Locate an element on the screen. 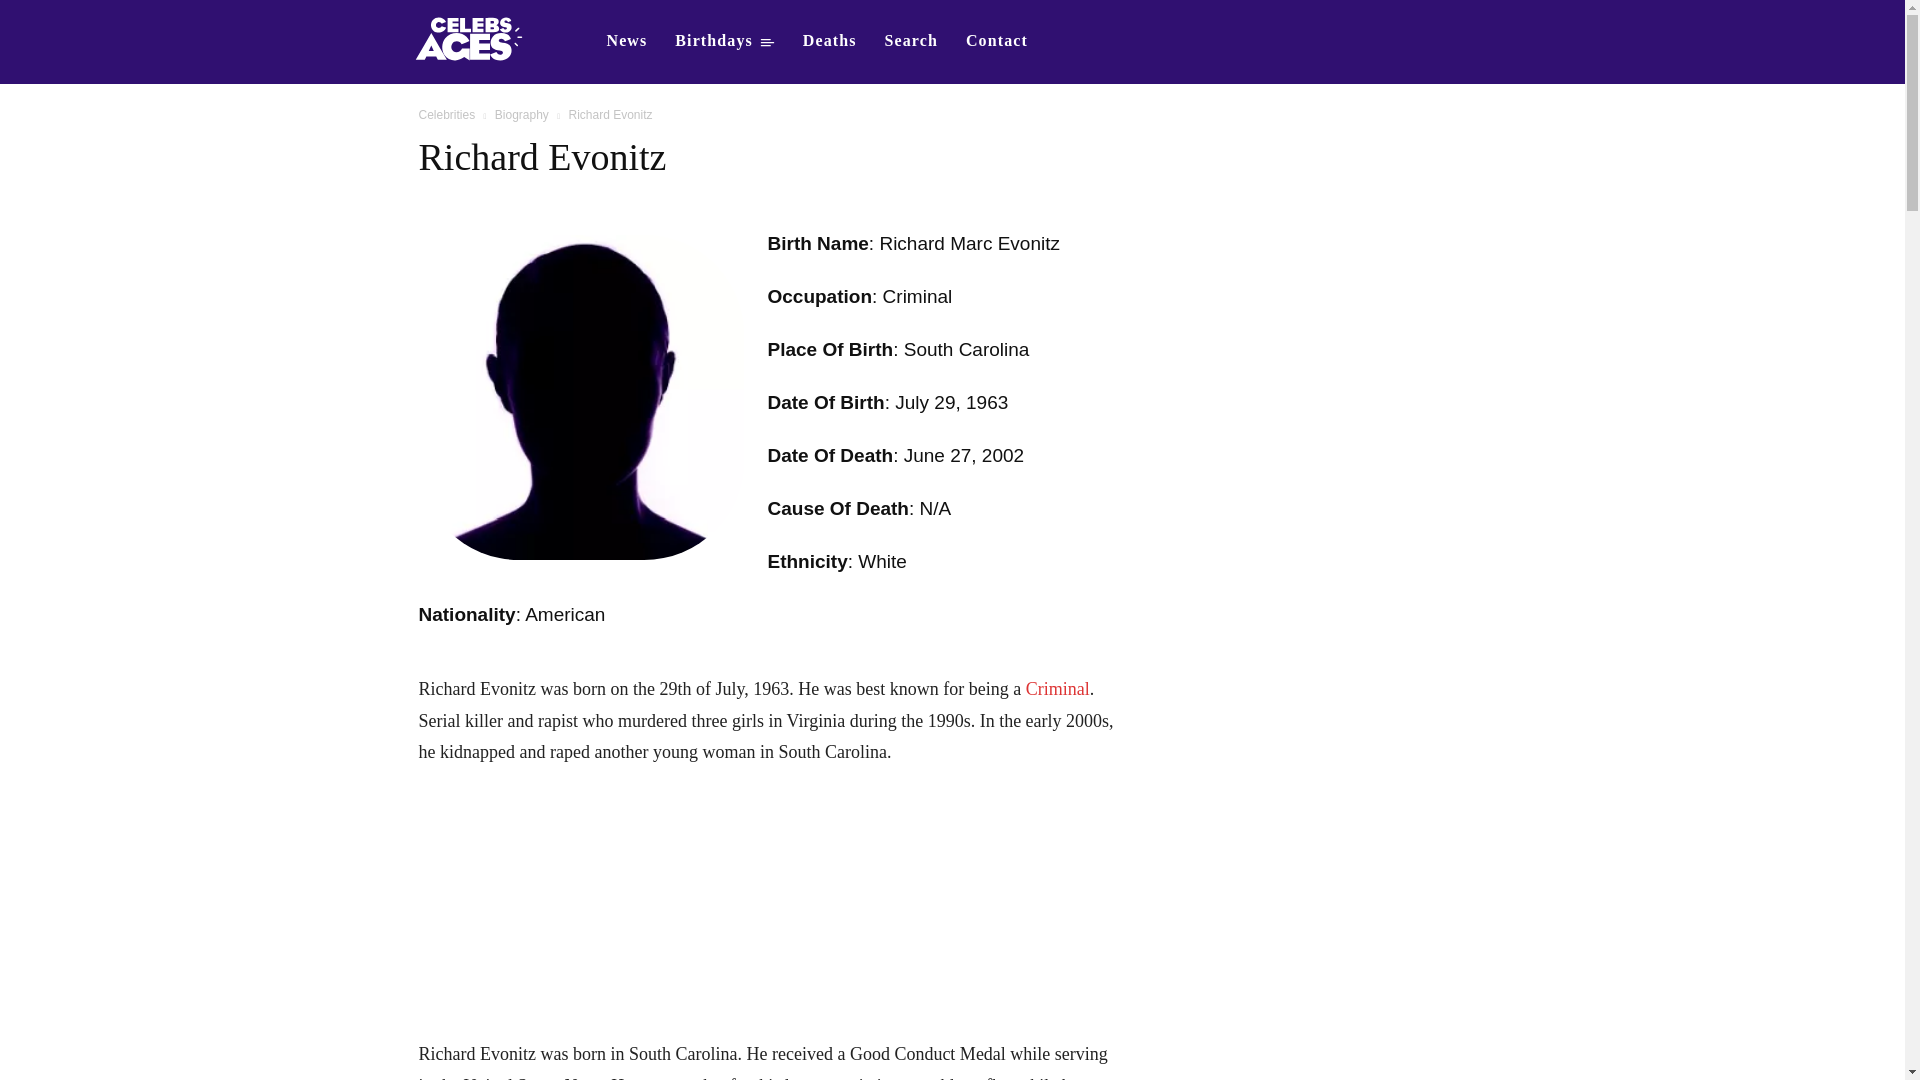 This screenshot has height=1080, width=1920. Celebrity Deaths 2018 is located at coordinates (830, 40).